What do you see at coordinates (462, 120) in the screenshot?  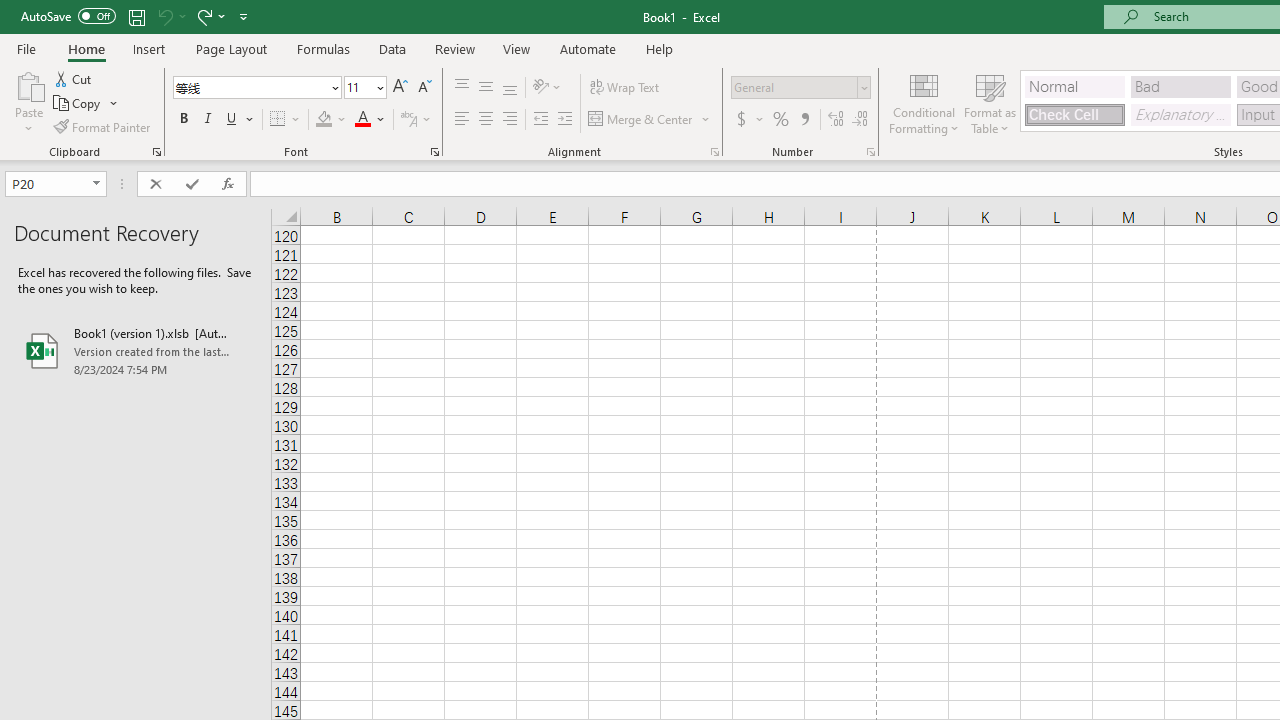 I see `Align Left` at bounding box center [462, 120].